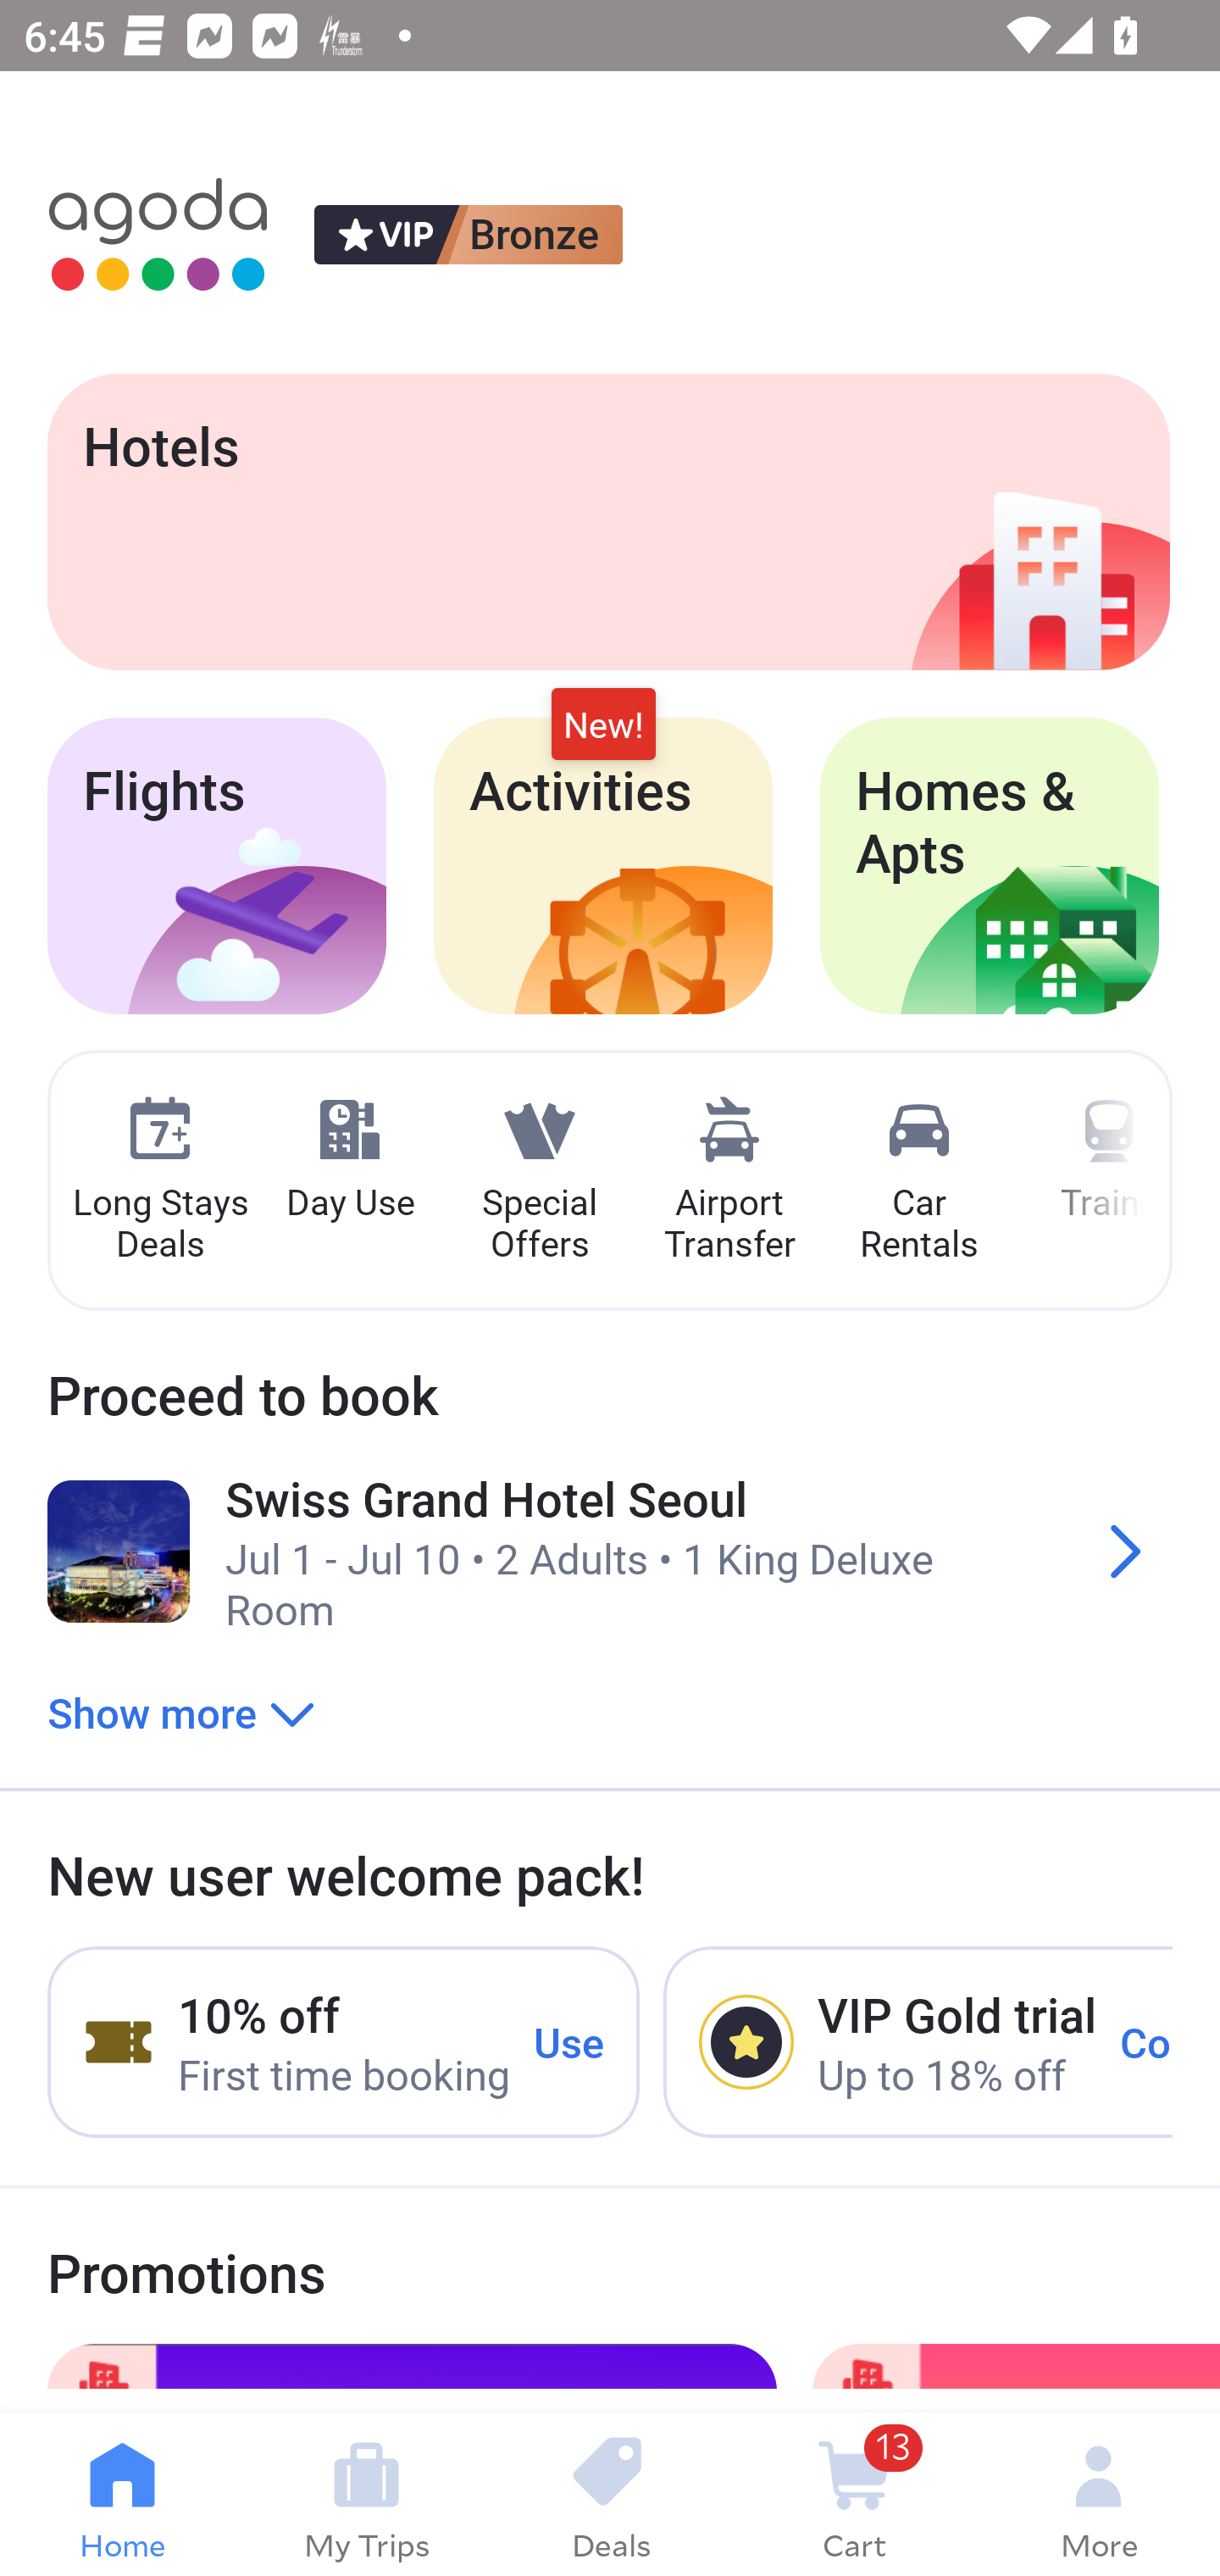  Describe the element at coordinates (122, 2495) in the screenshot. I see `Home` at that location.